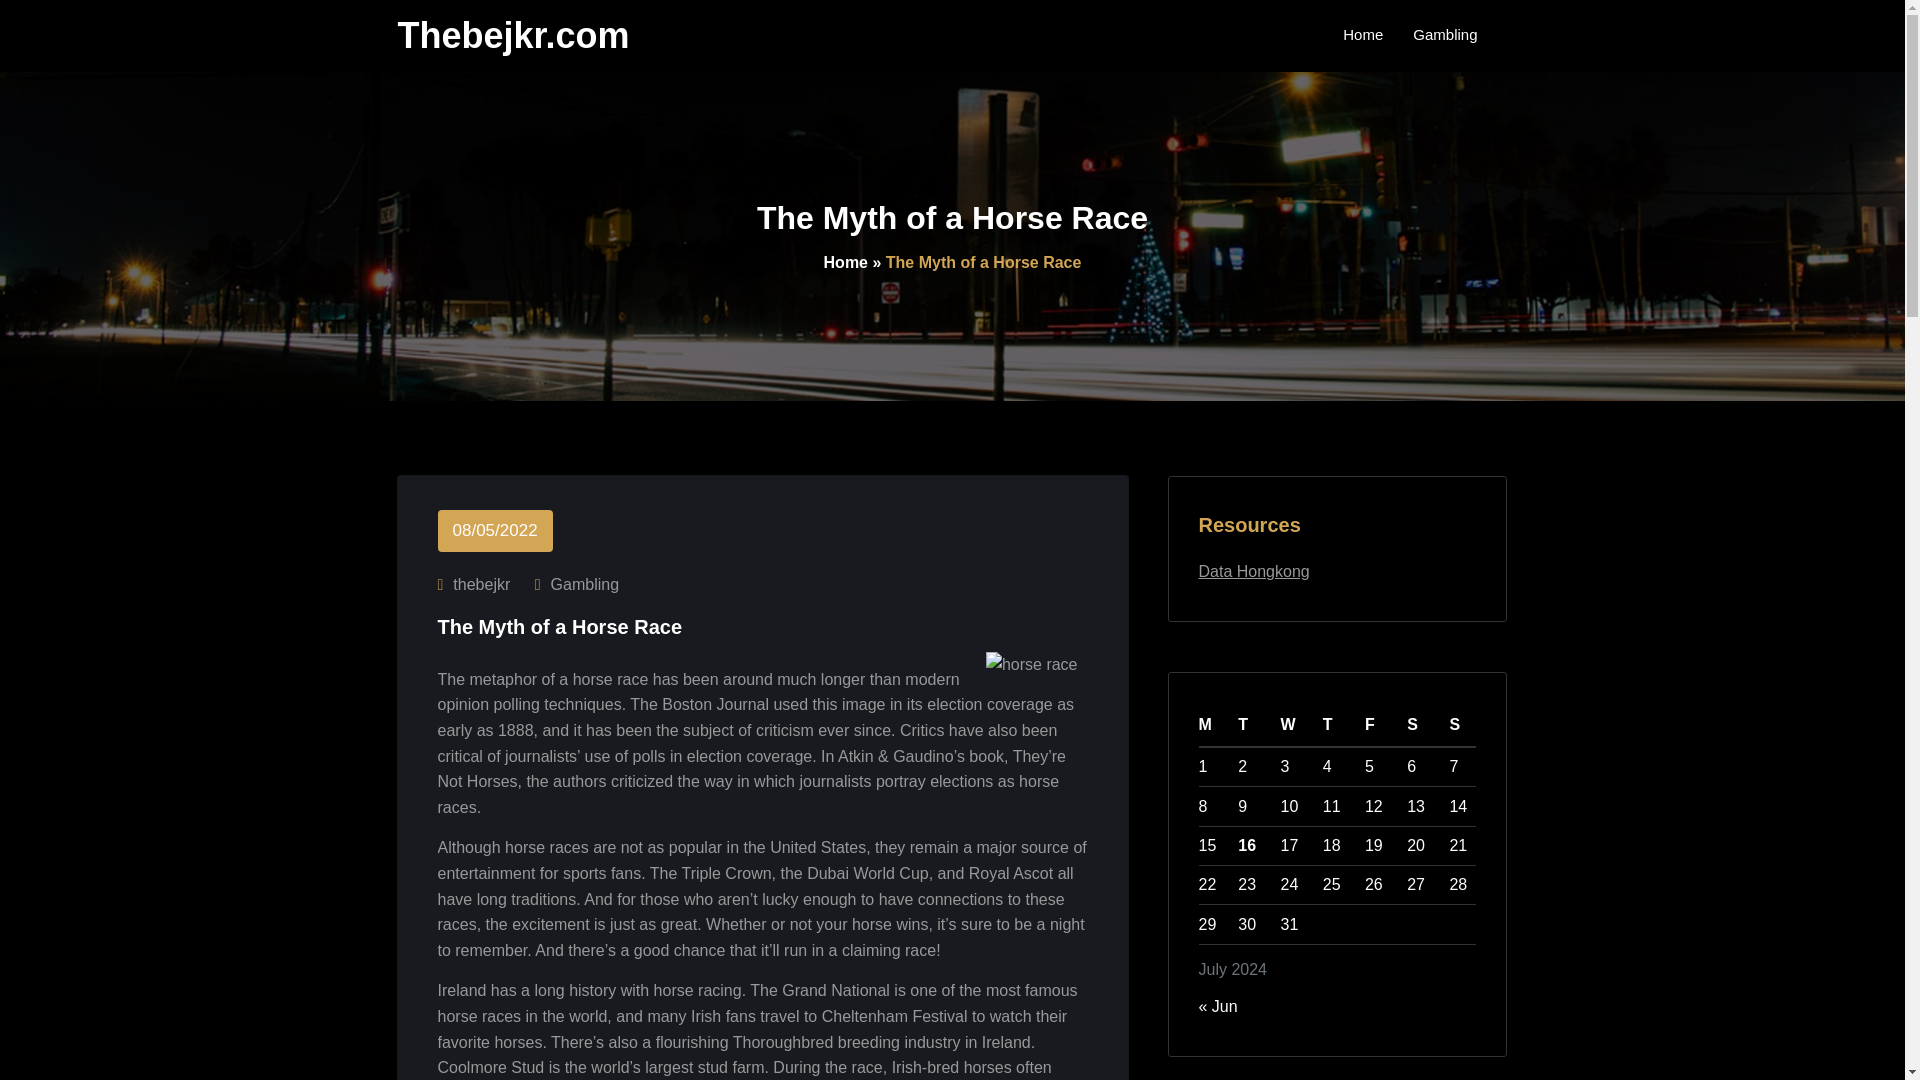 The width and height of the screenshot is (1920, 1080). Describe the element at coordinates (1253, 726) in the screenshot. I see `Tuesday` at that location.